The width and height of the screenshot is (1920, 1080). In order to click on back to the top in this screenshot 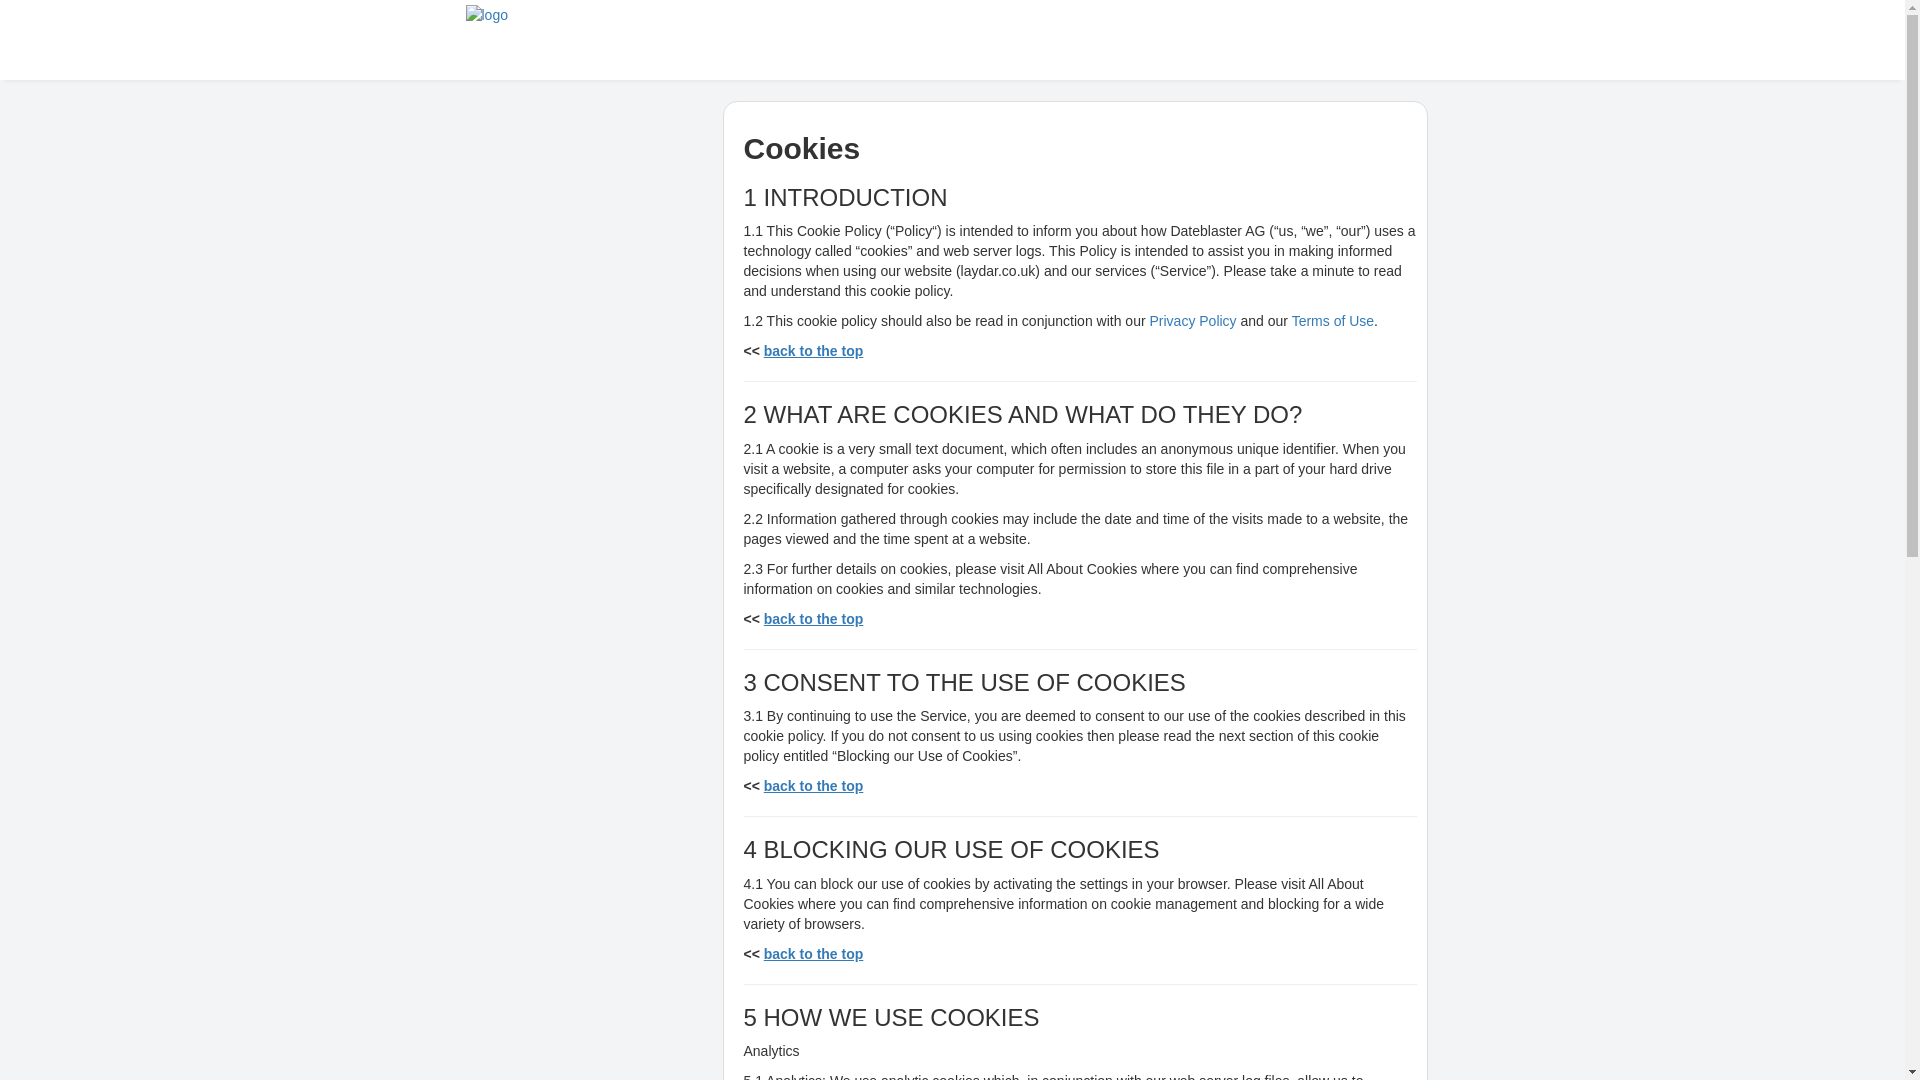, I will do `click(814, 350)`.